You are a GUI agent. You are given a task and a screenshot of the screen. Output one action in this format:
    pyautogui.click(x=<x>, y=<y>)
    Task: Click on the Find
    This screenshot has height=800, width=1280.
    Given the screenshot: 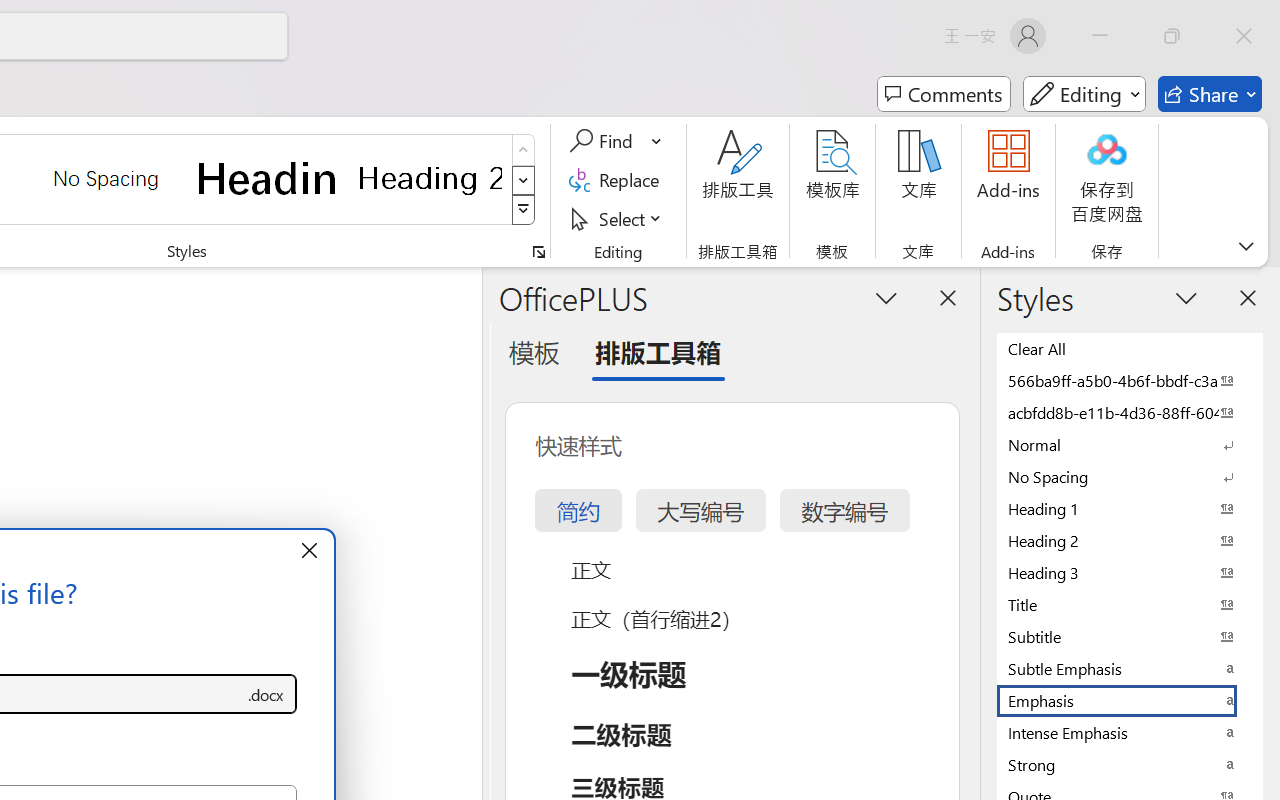 What is the action you would take?
    pyautogui.click(x=604, y=141)
    